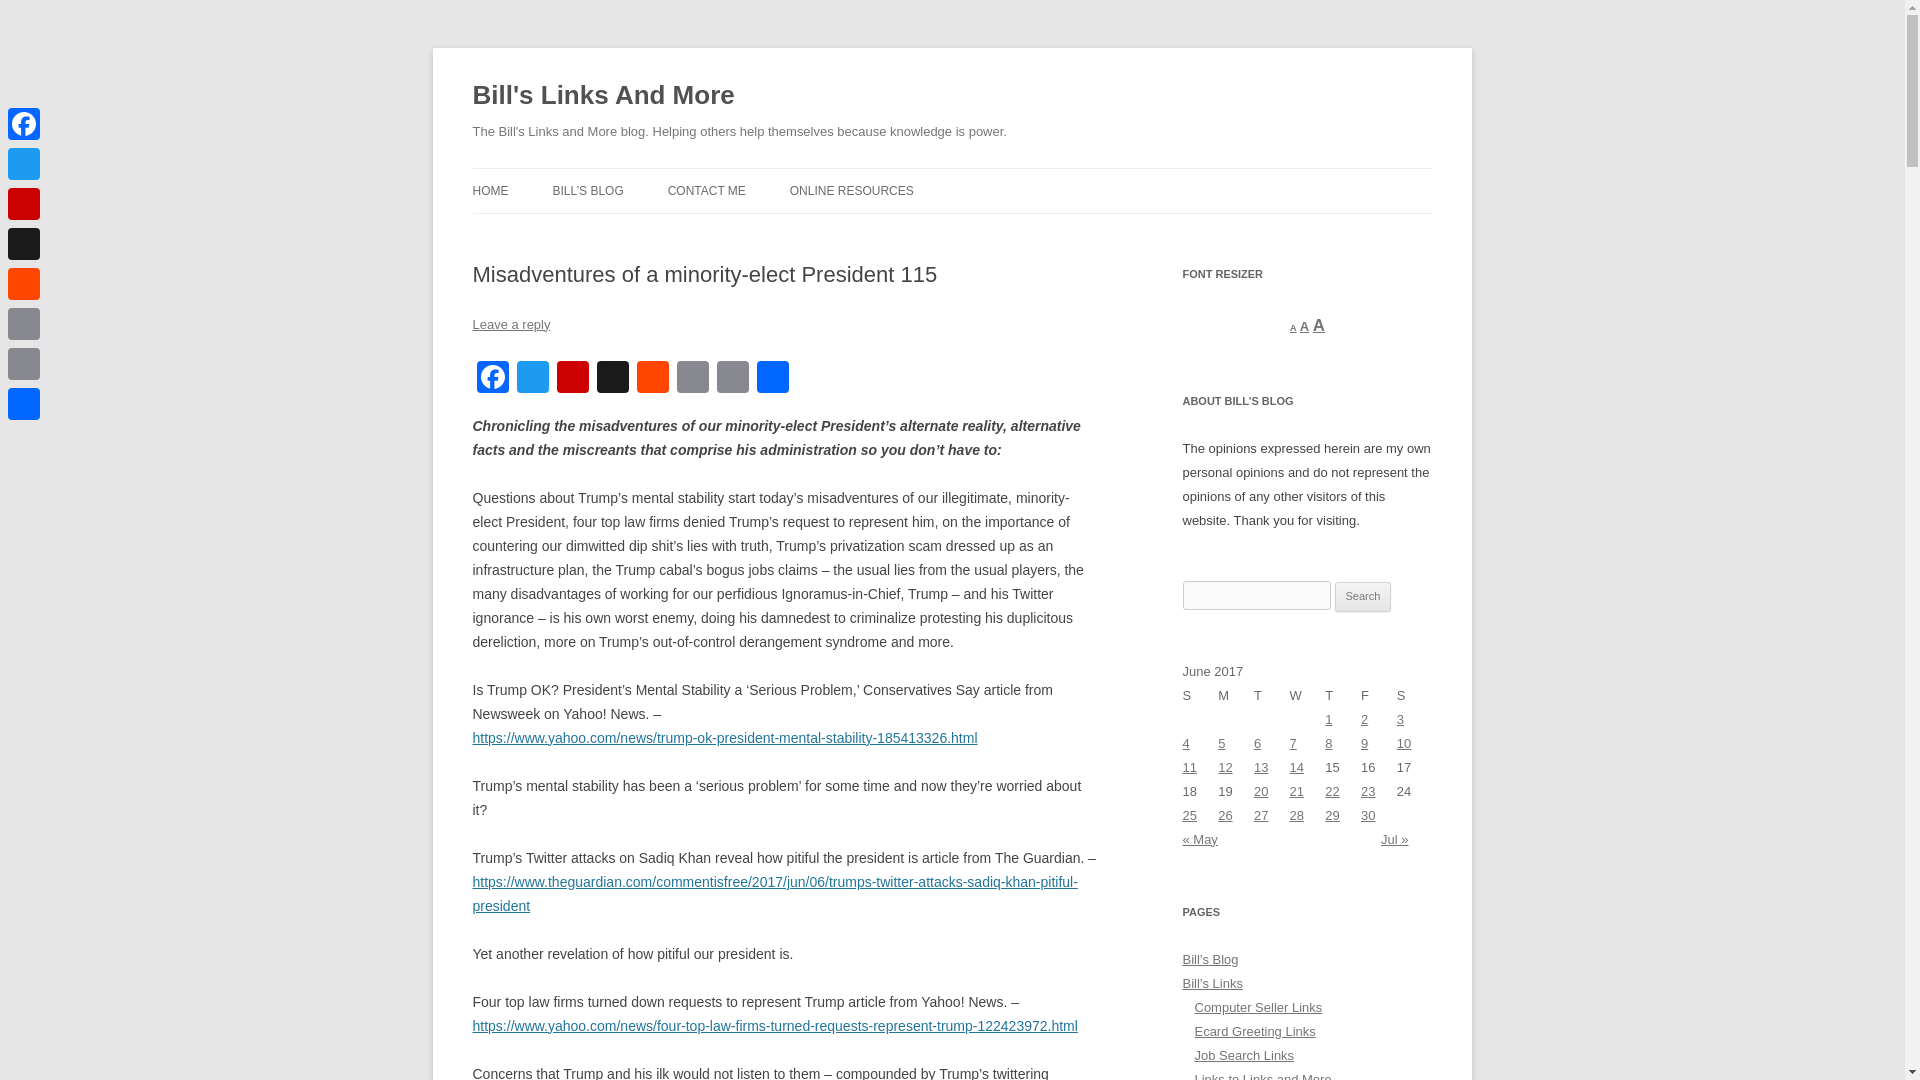 The width and height of the screenshot is (1920, 1080). Describe the element at coordinates (851, 190) in the screenshot. I see `ONLINE RESOURCES` at that location.